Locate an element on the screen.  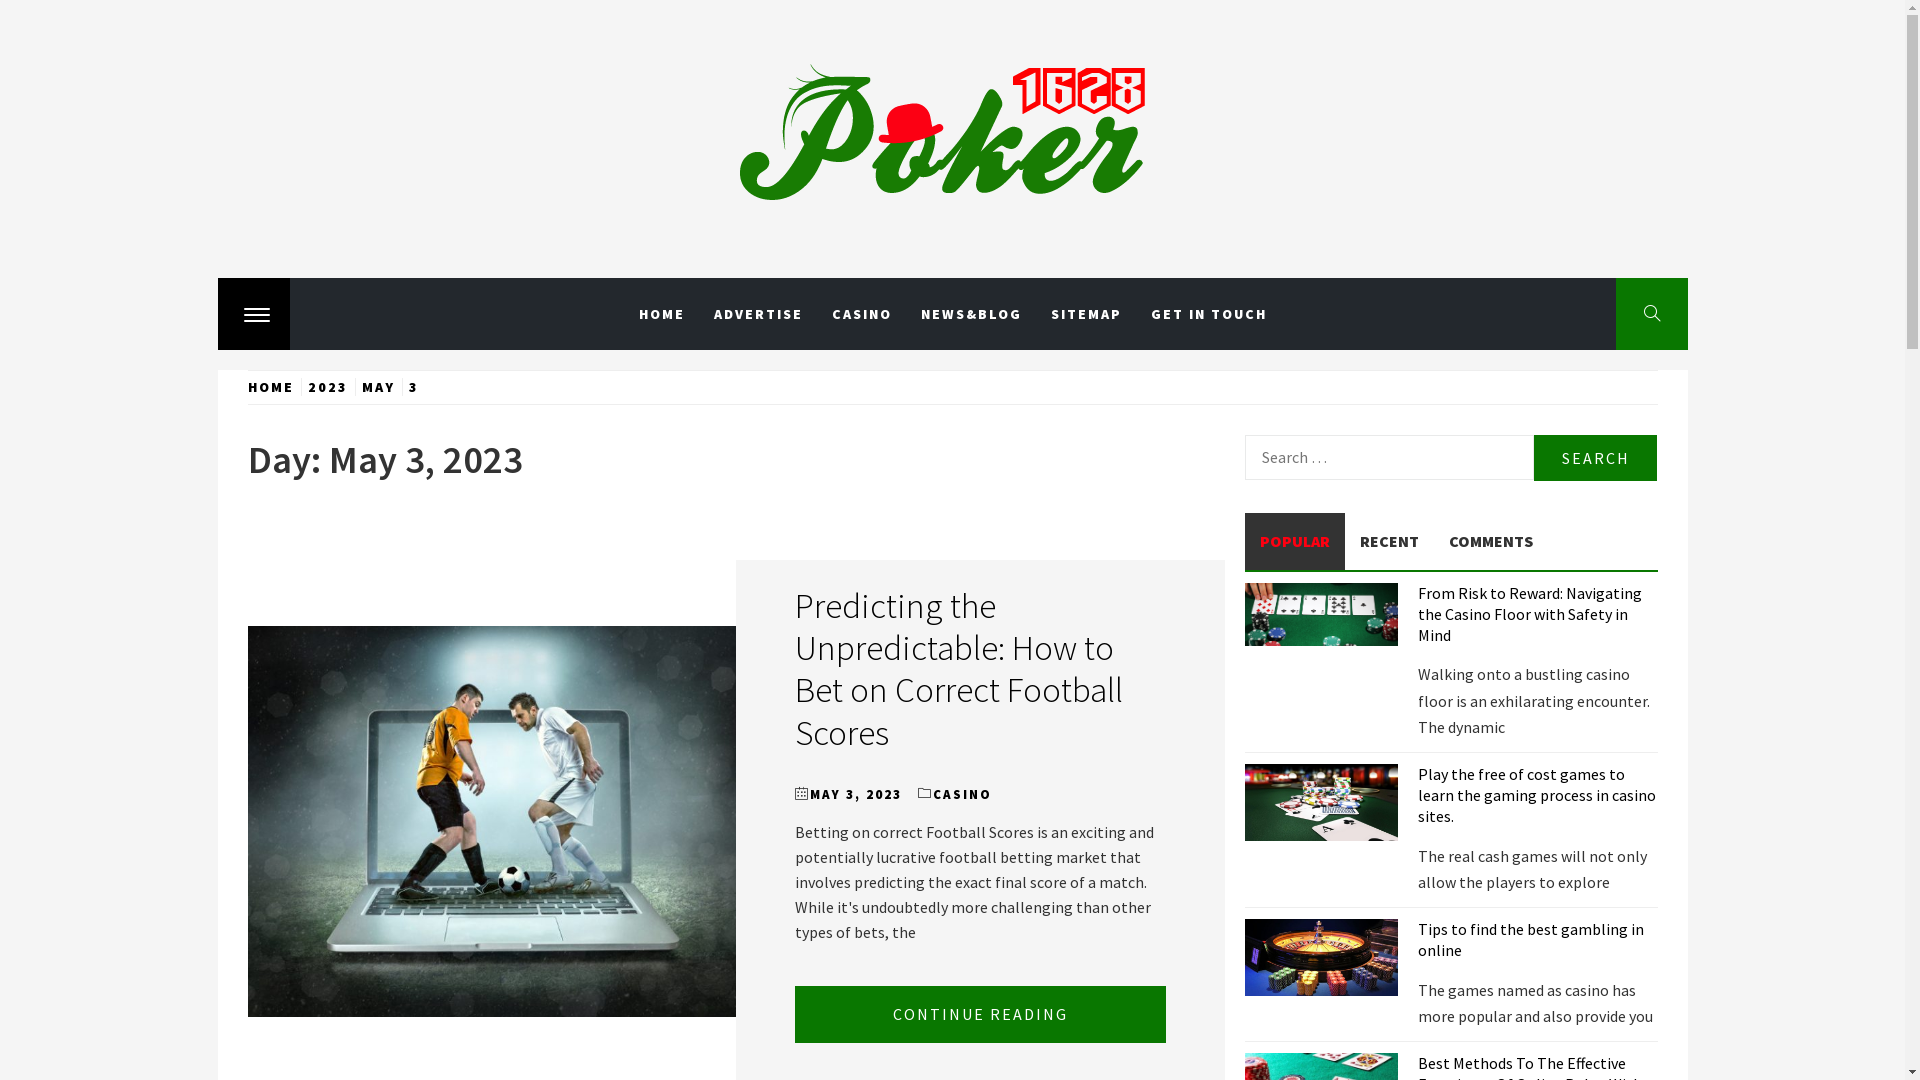
ADVERTISE is located at coordinates (758, 314).